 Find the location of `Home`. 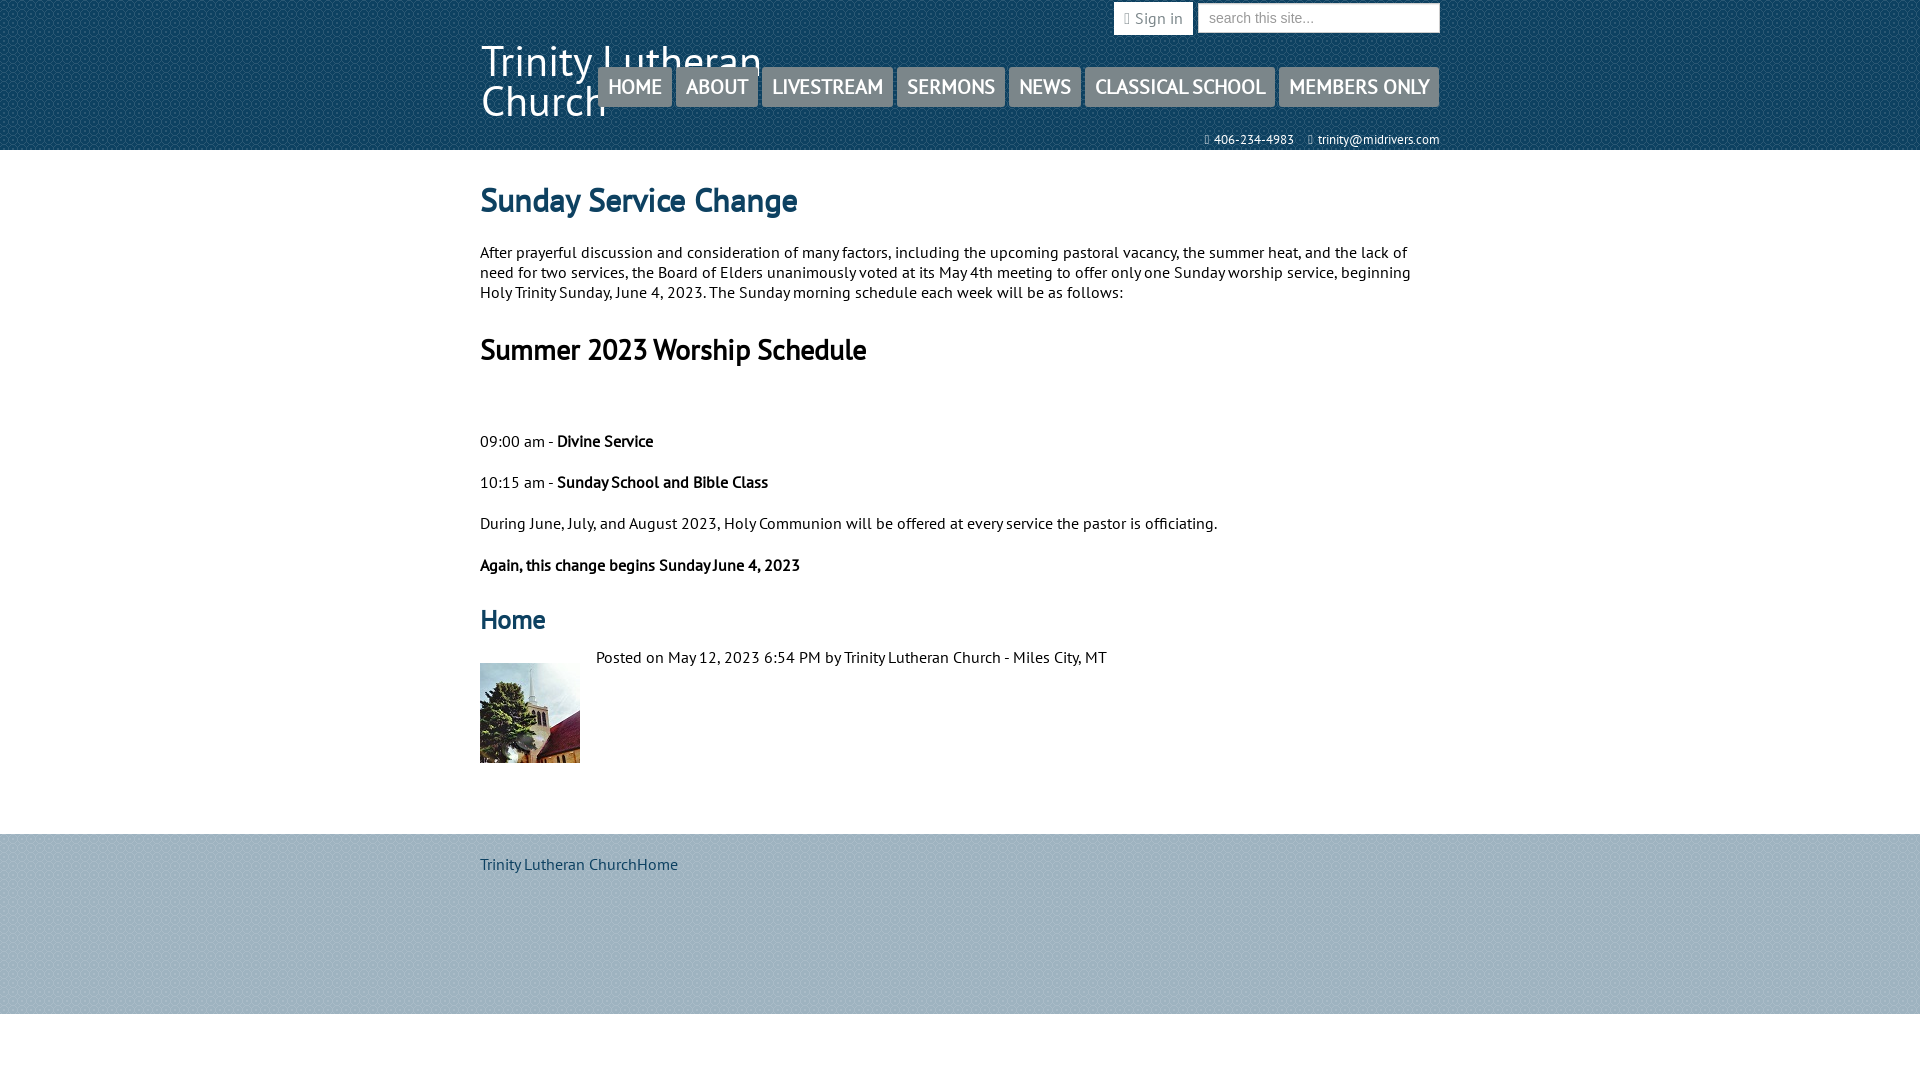

Home is located at coordinates (512, 620).